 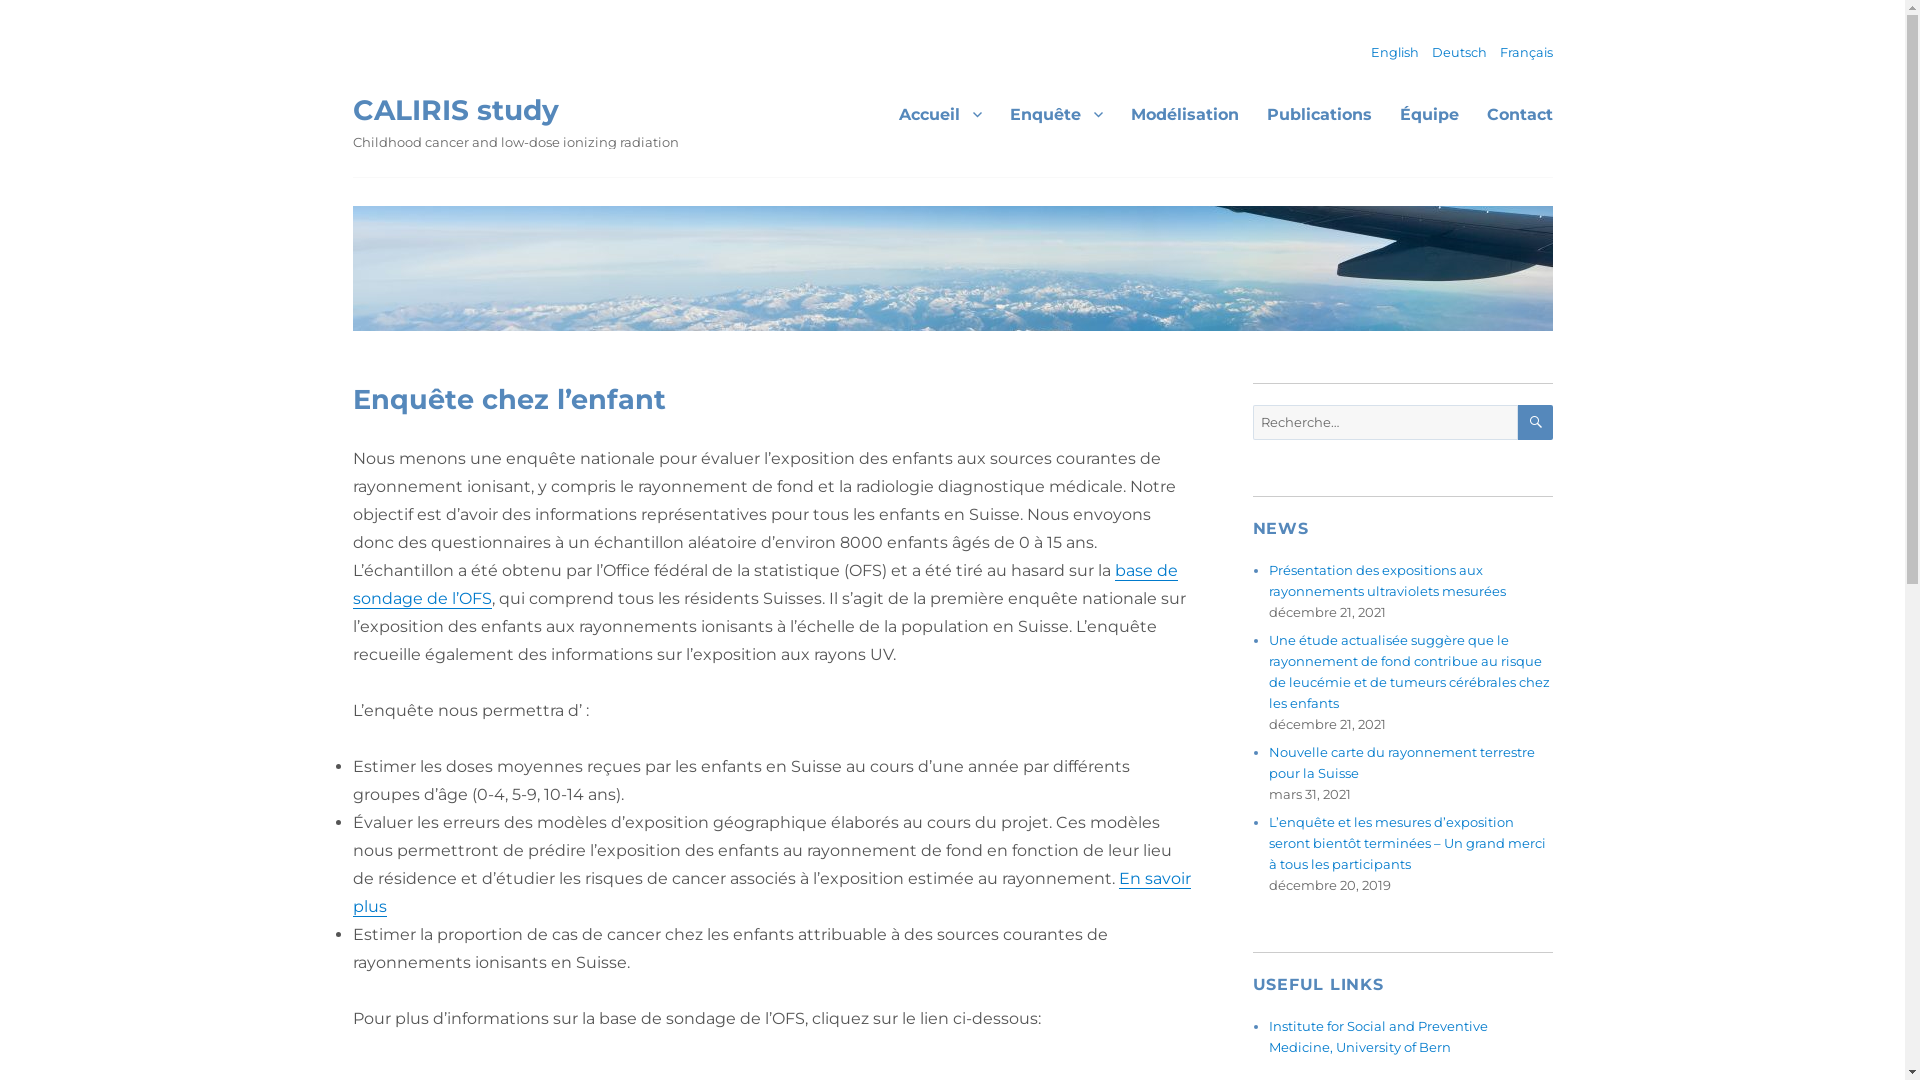 I want to click on RECHERCHE, so click(x=1536, y=422).